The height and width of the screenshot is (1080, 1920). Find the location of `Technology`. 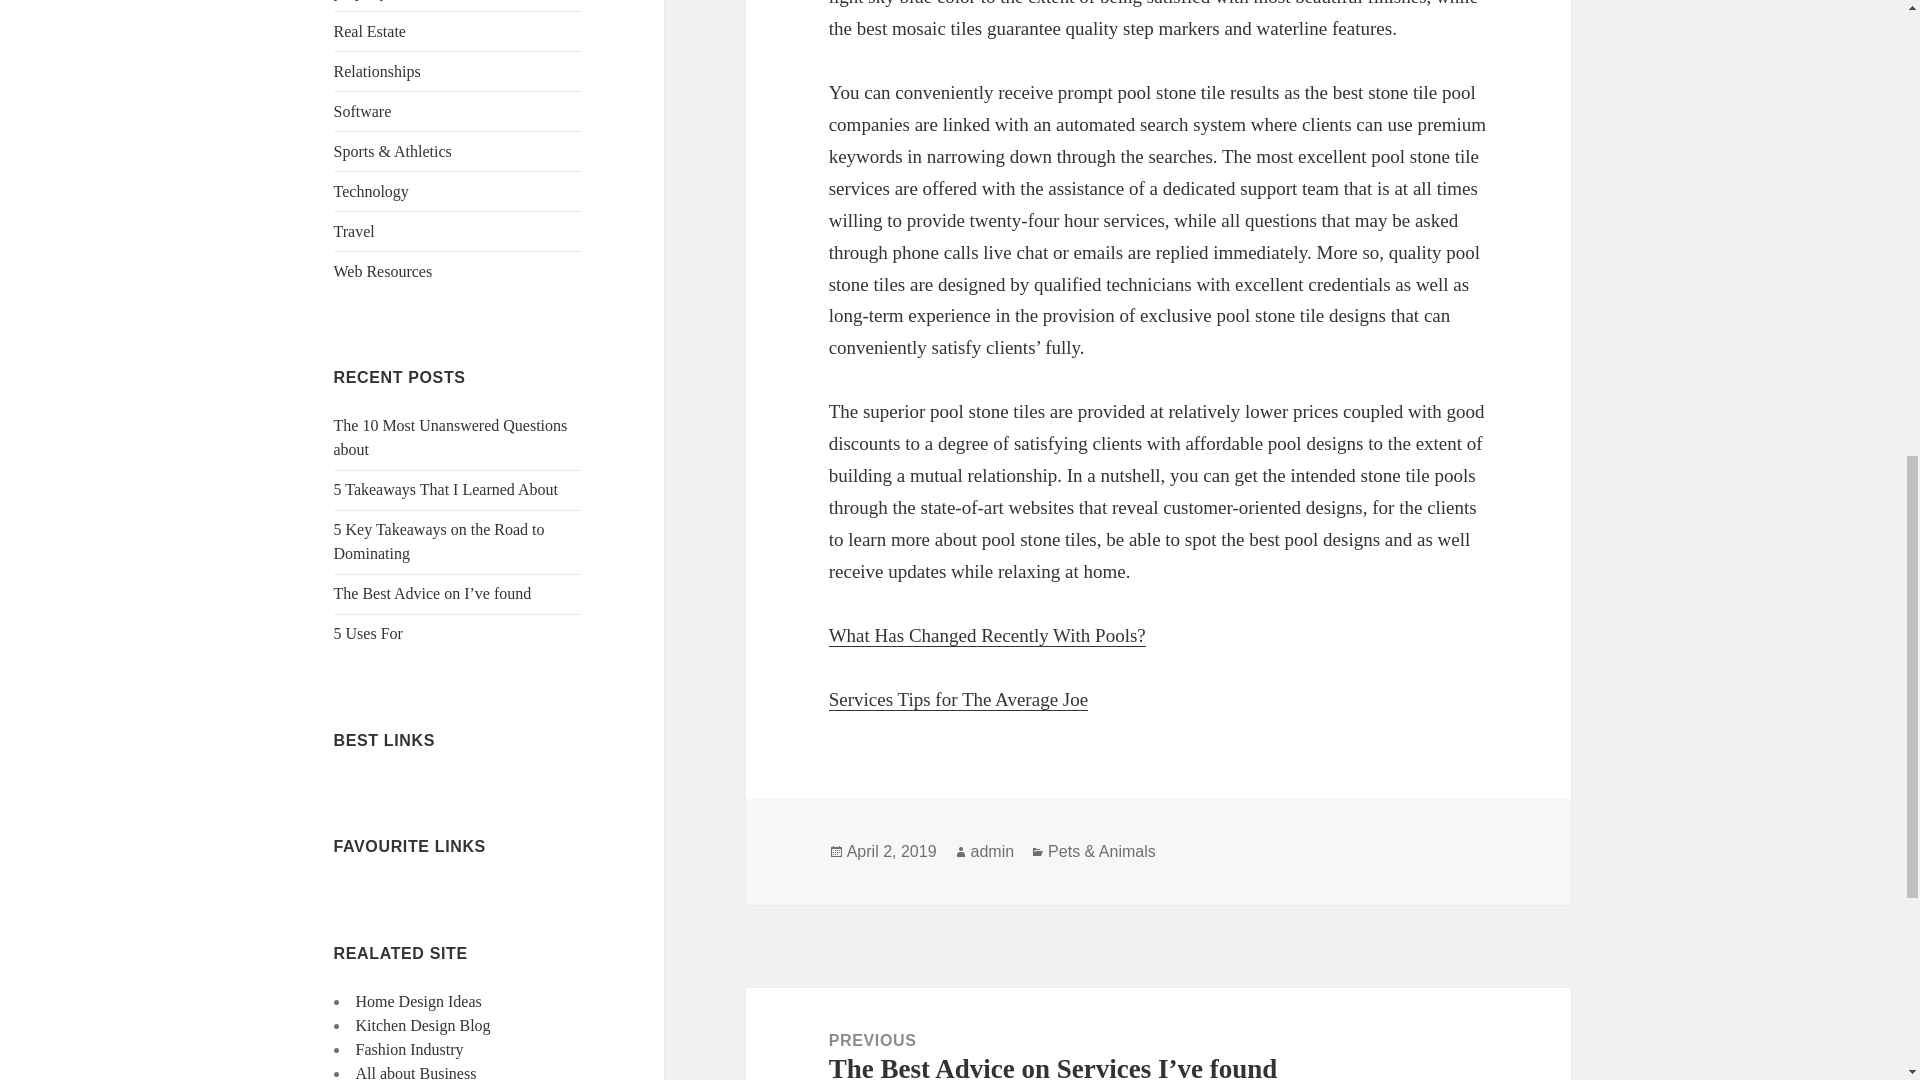

Technology is located at coordinates (371, 190).